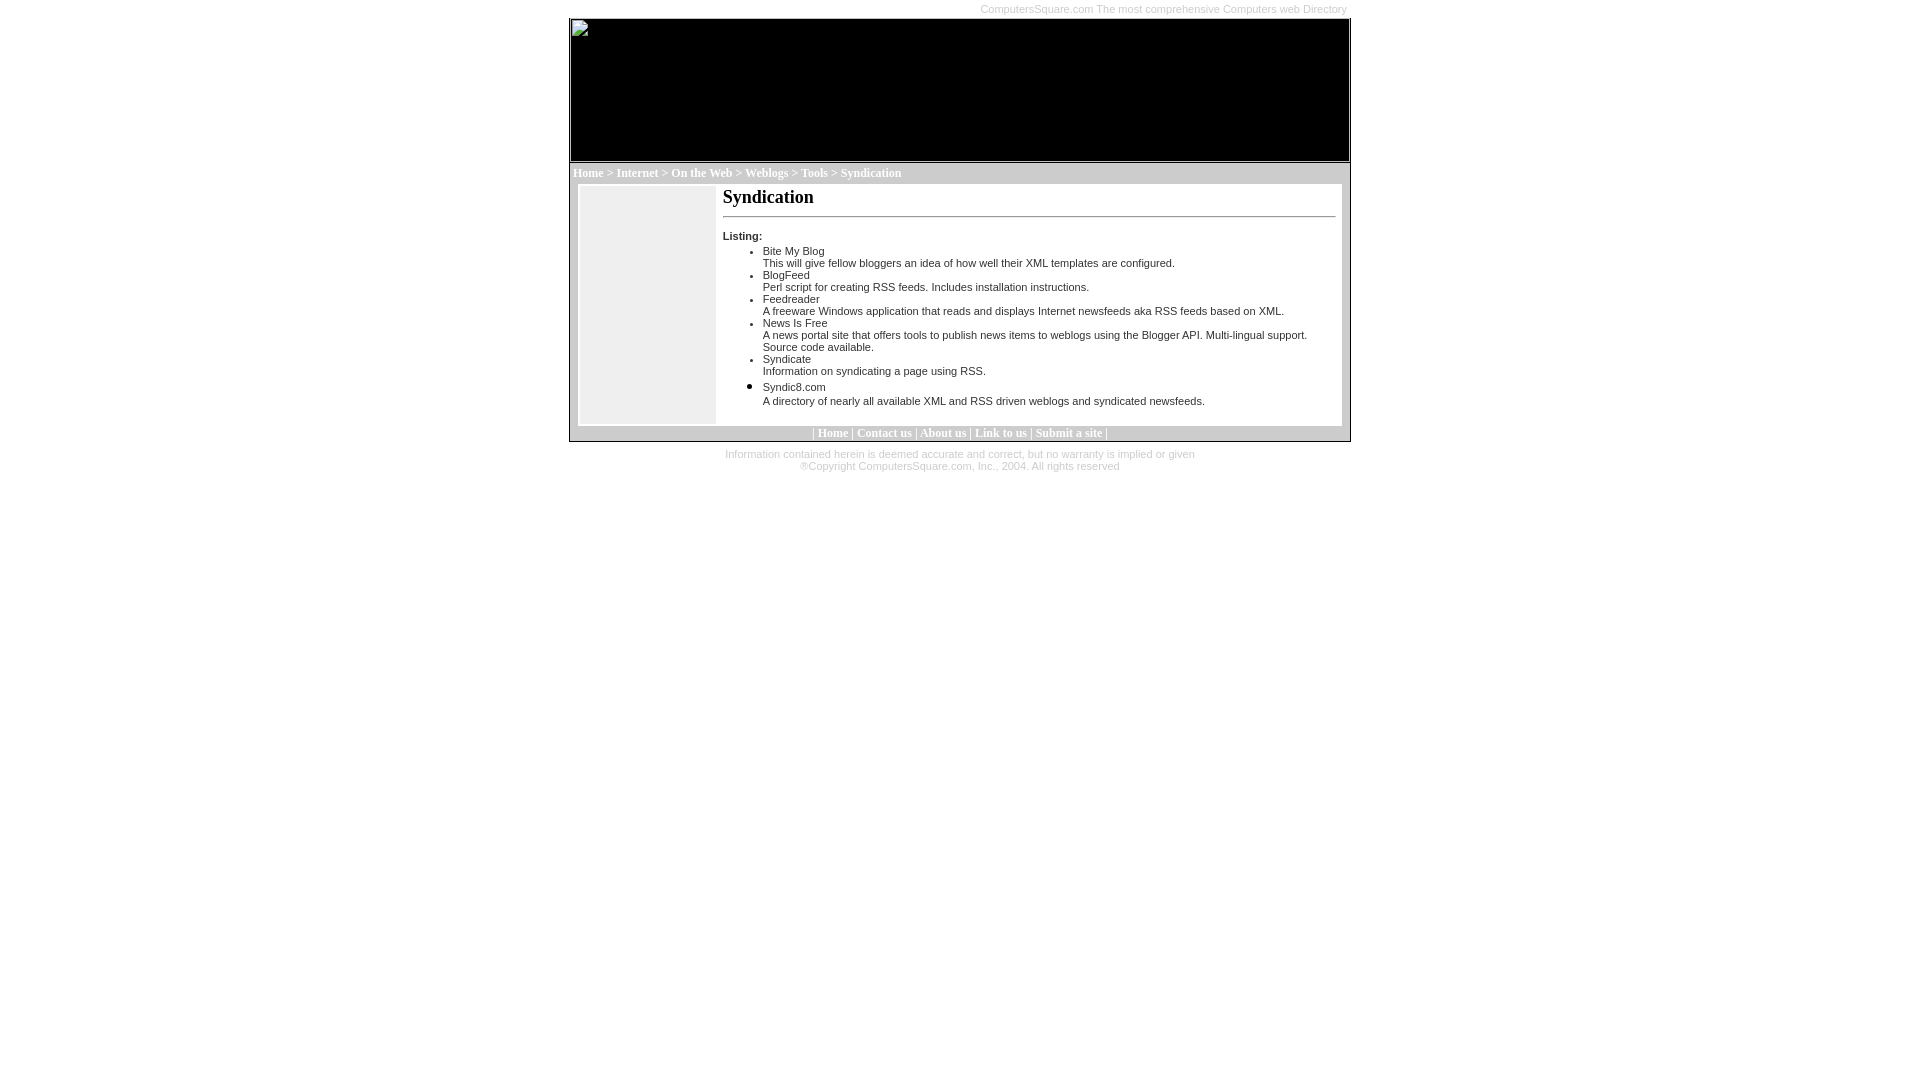 The image size is (1920, 1080). I want to click on Home, so click(832, 432).